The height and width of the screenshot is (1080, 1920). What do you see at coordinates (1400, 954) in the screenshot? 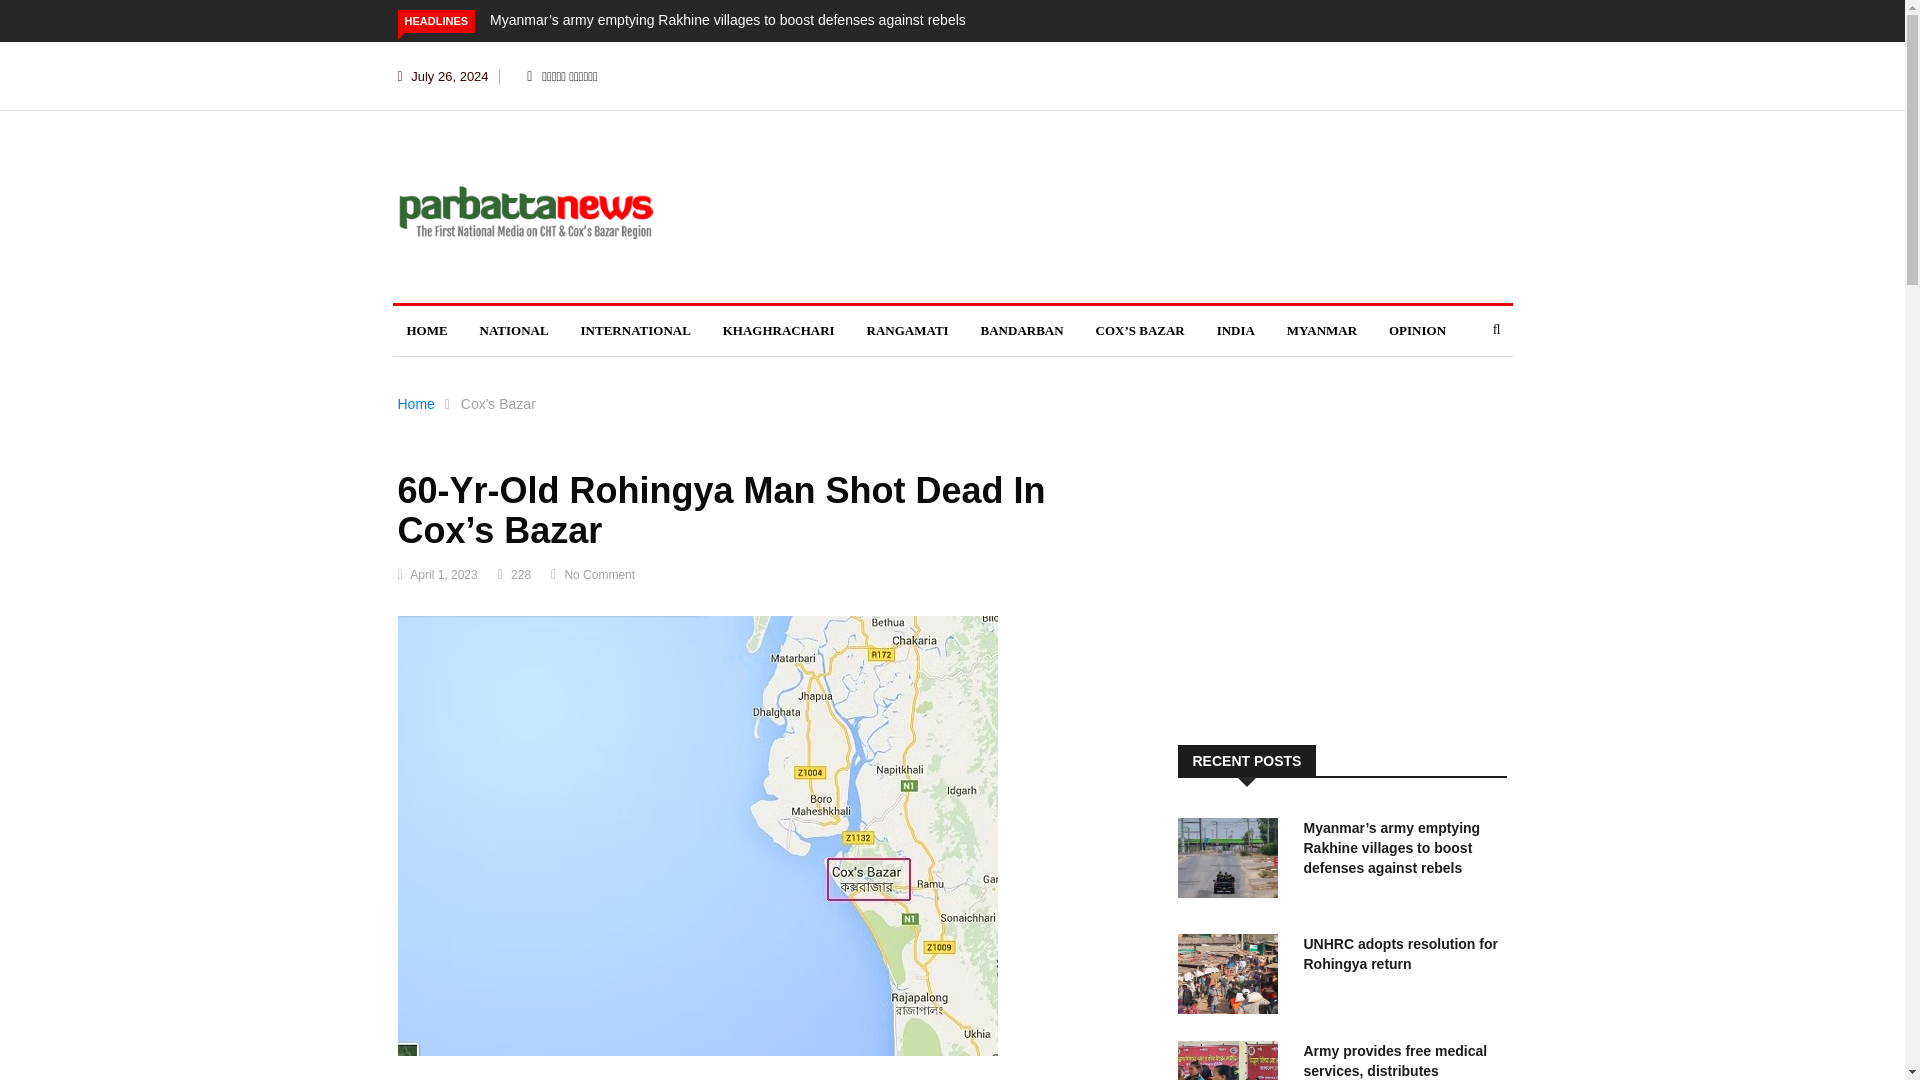
I see `UNHRC adopts resolution for Rohingya return` at bounding box center [1400, 954].